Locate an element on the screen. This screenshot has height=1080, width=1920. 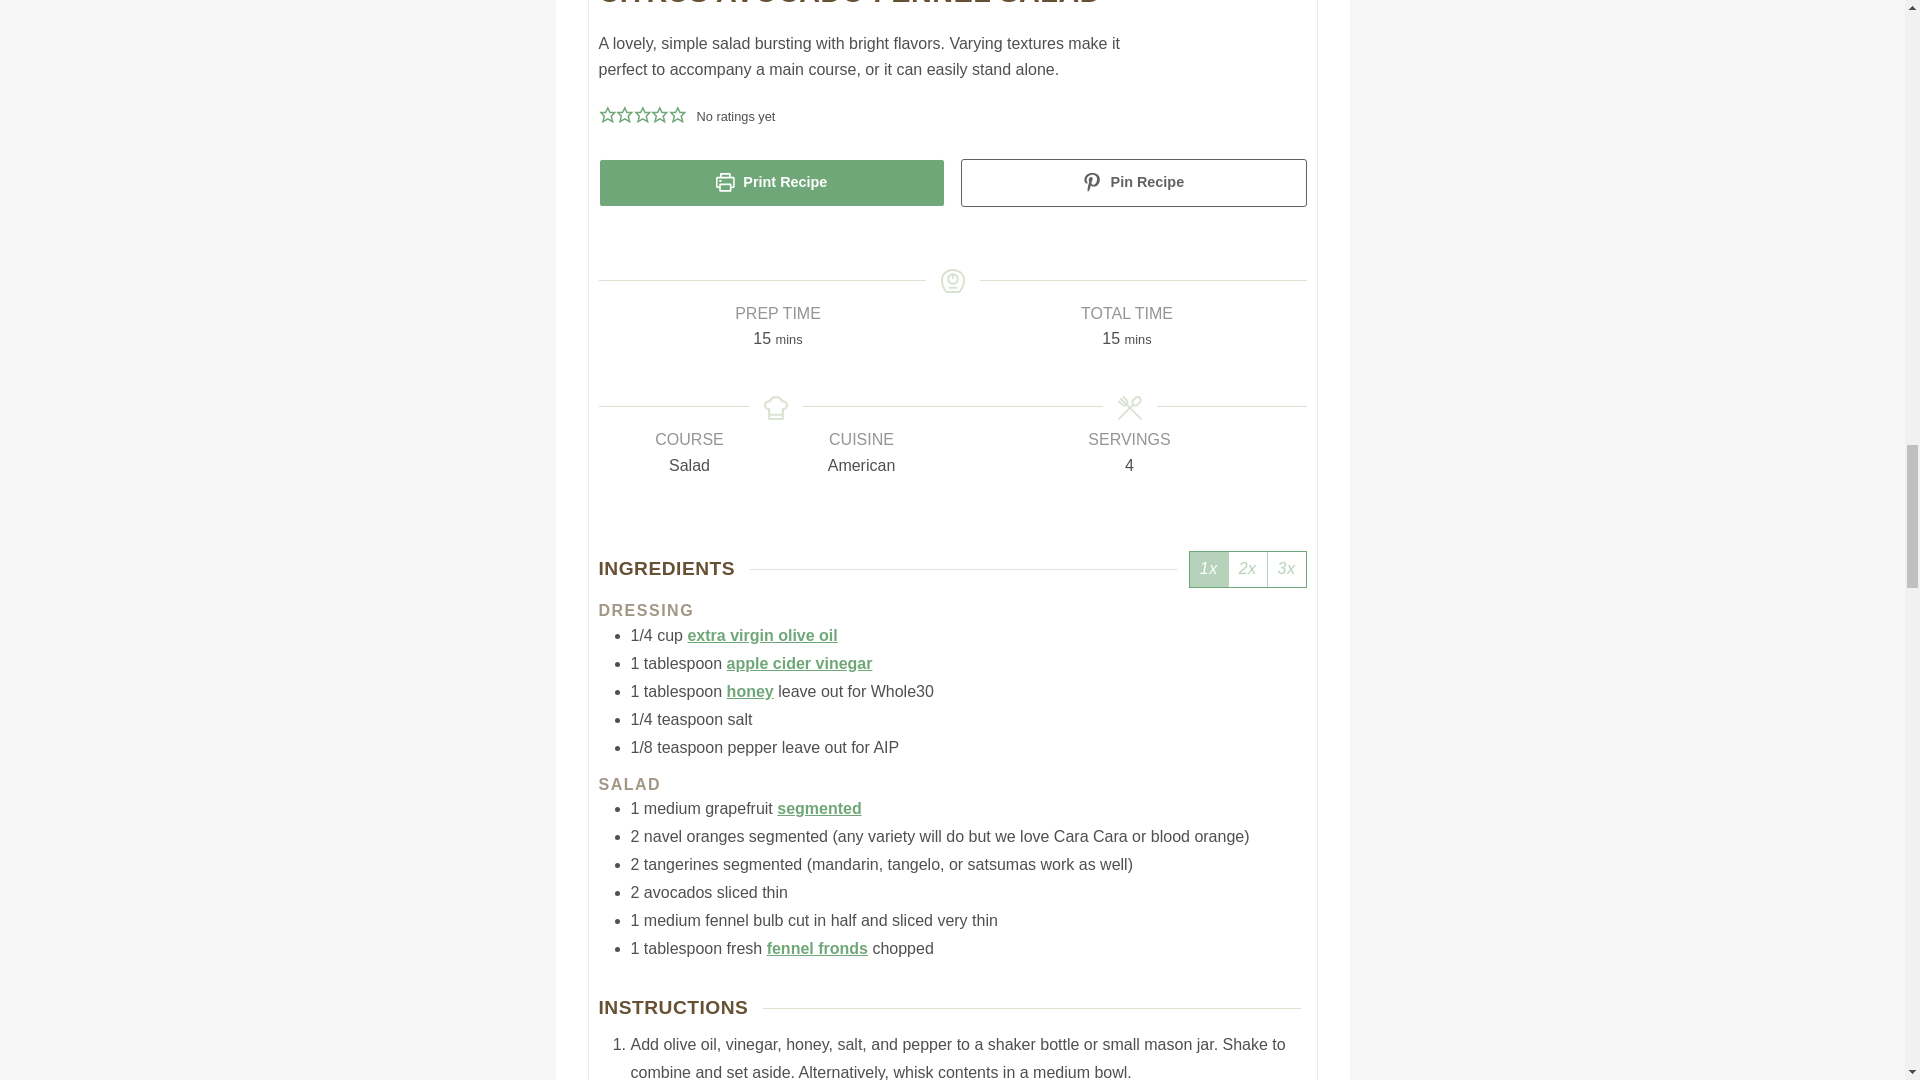
1x is located at coordinates (1209, 569).